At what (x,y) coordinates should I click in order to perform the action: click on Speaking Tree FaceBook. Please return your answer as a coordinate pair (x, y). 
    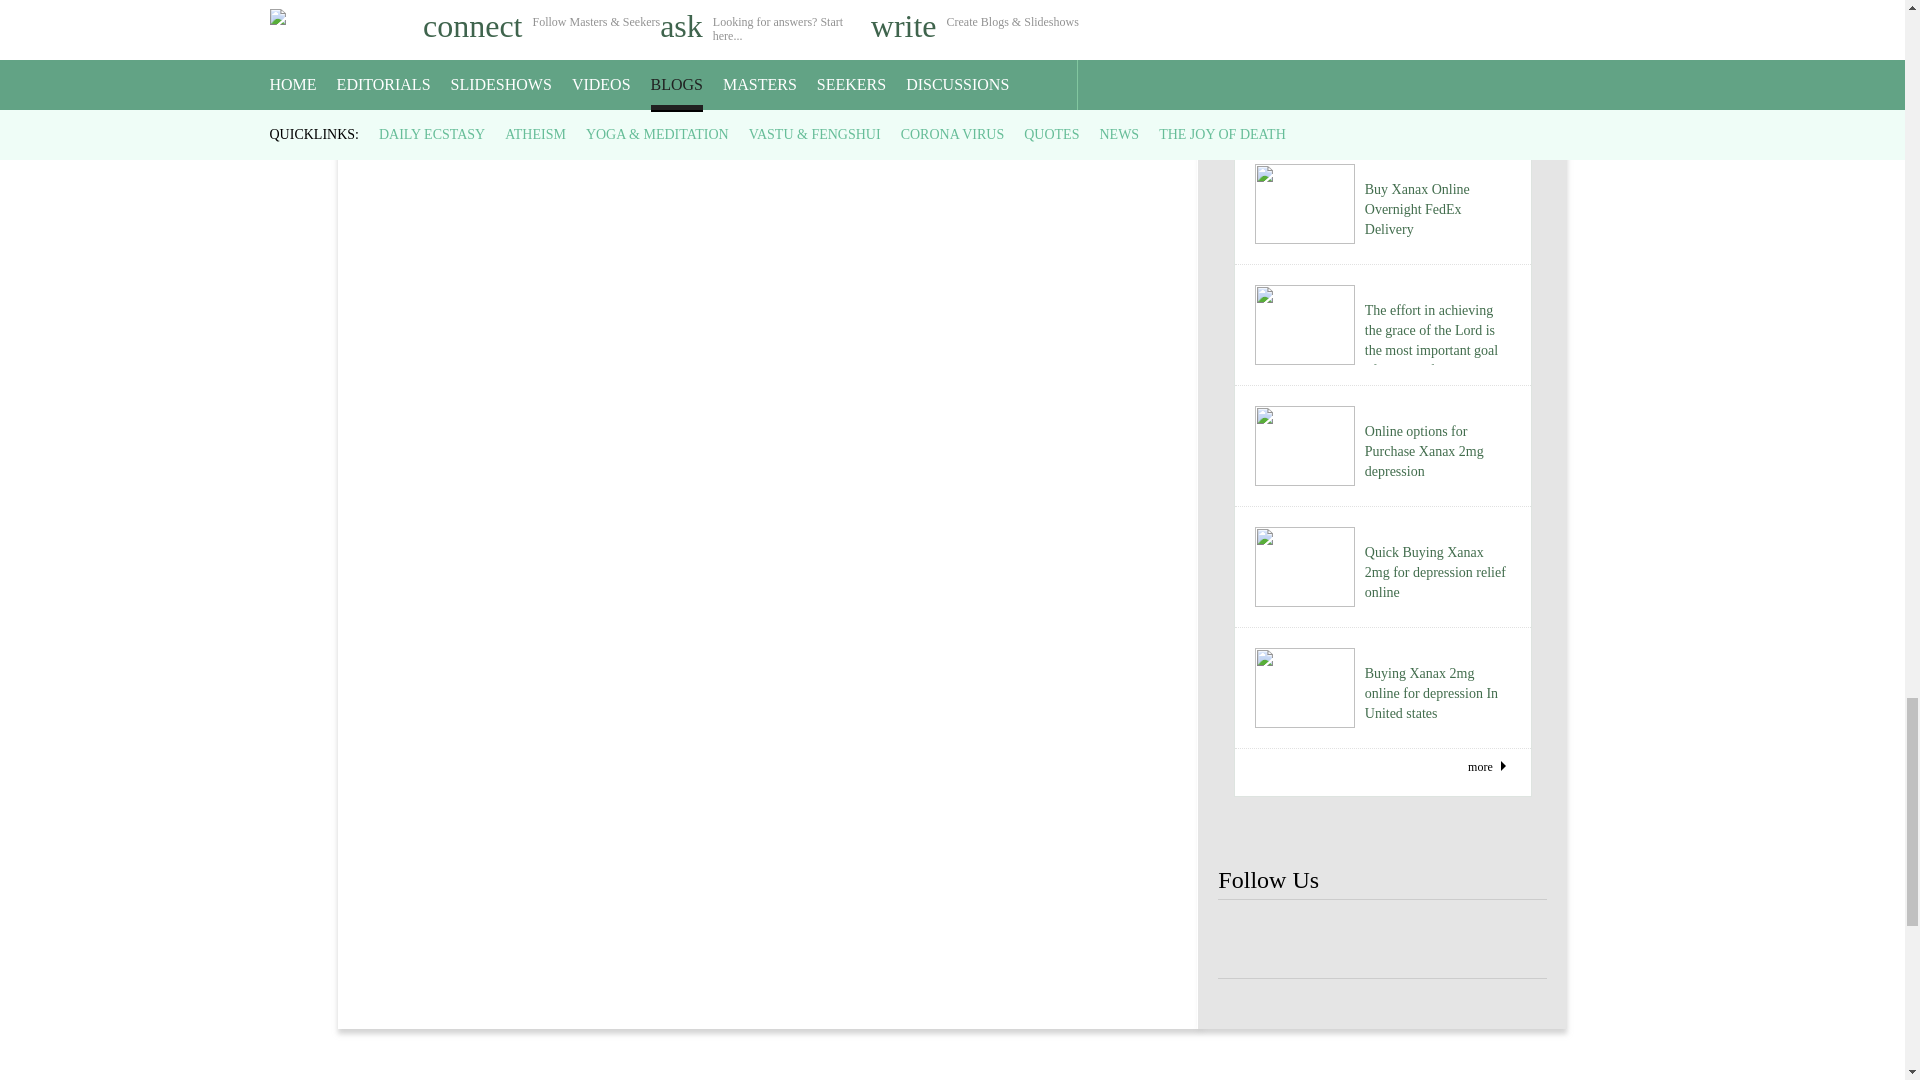
    Looking at the image, I should click on (1382, 940).